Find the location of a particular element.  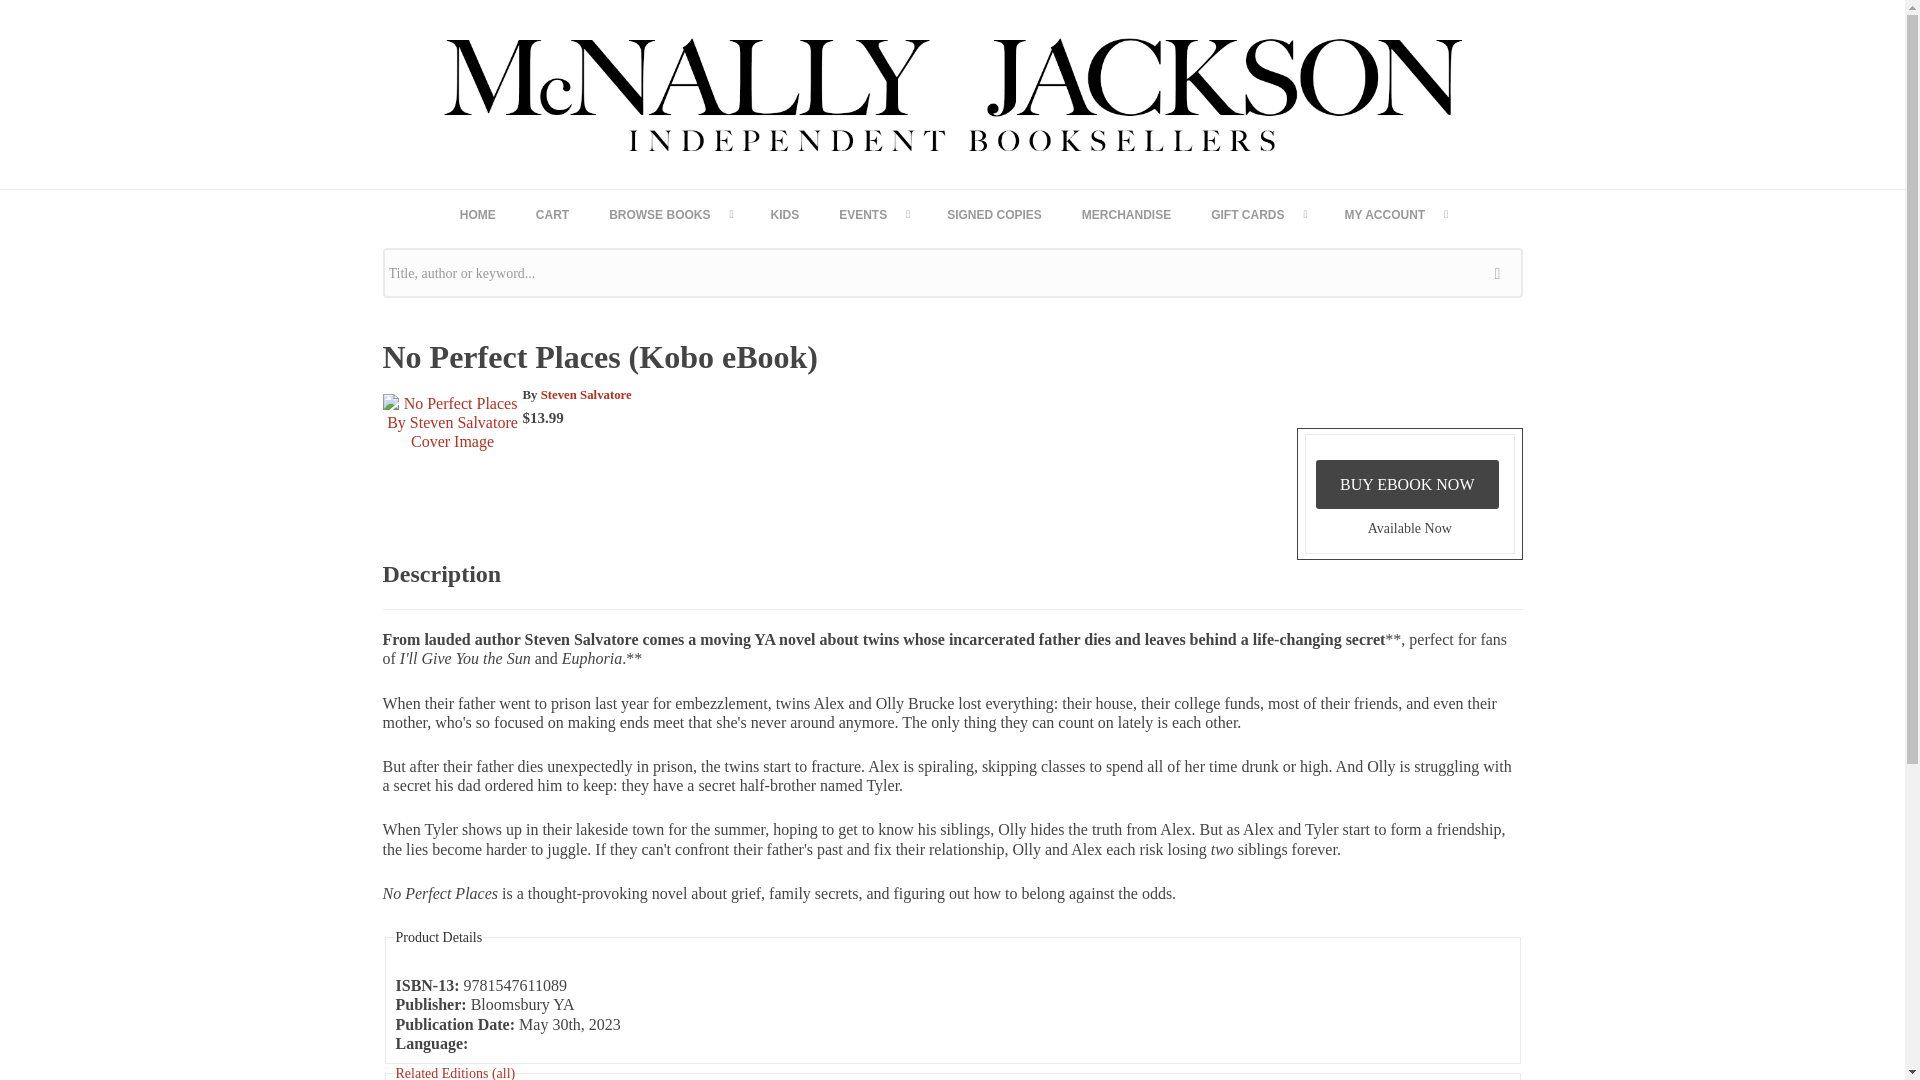

GIFT CARDS is located at coordinates (1257, 214).